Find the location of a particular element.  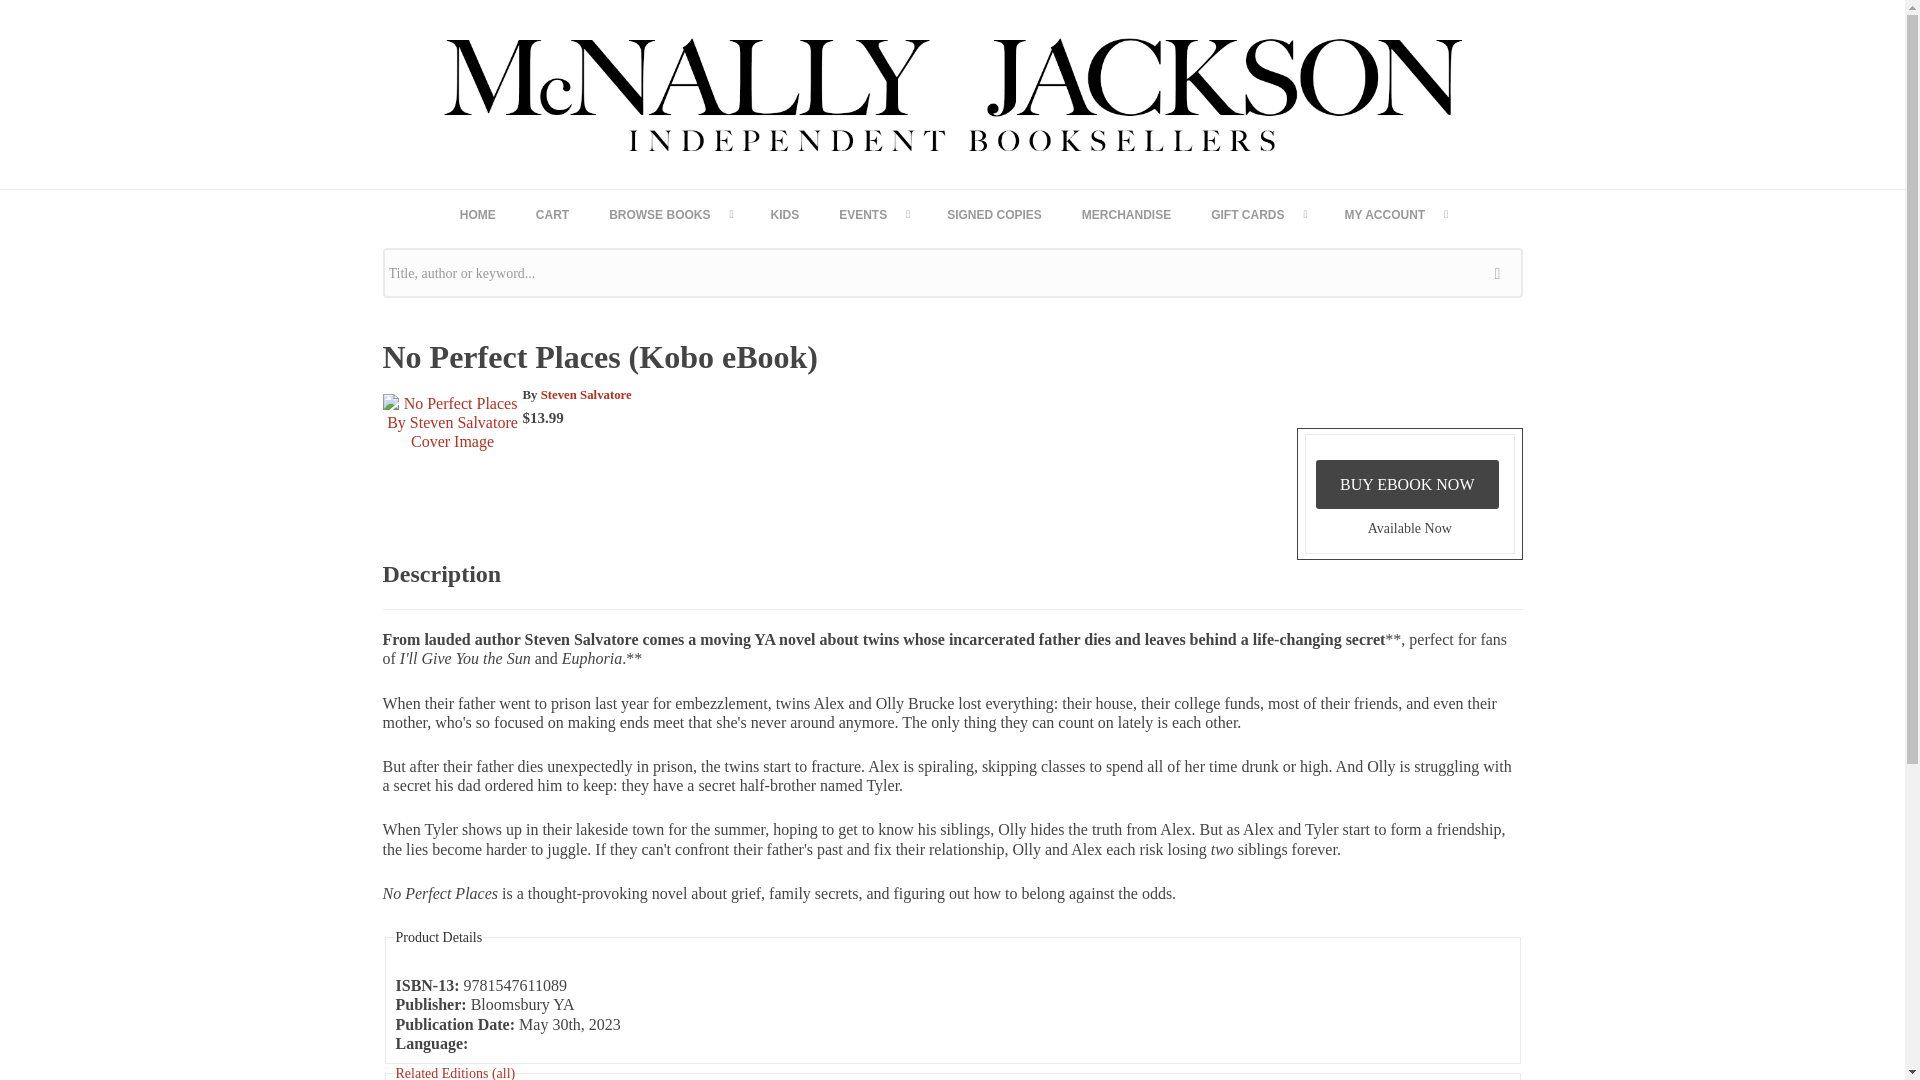

GIFT CARDS is located at coordinates (1257, 214).